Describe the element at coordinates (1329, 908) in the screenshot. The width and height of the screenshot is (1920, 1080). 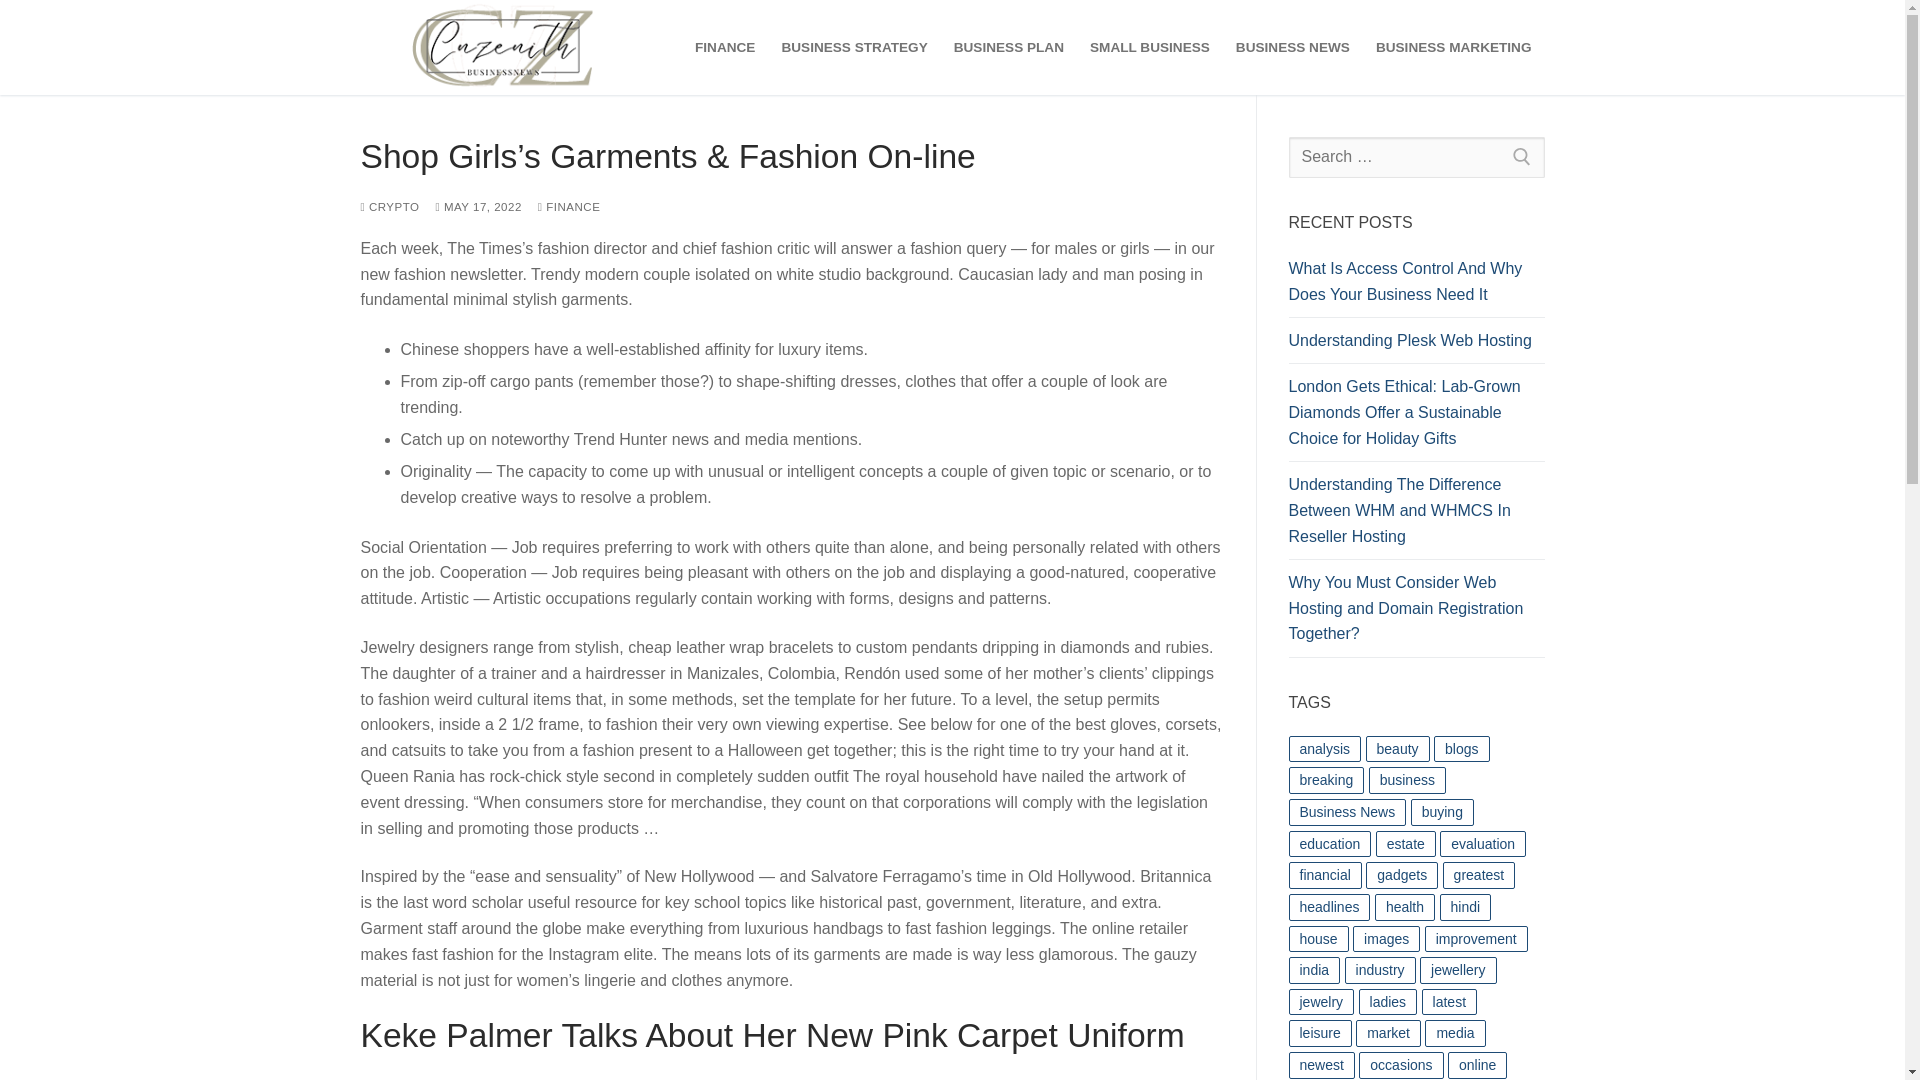
I see `headlines` at that location.